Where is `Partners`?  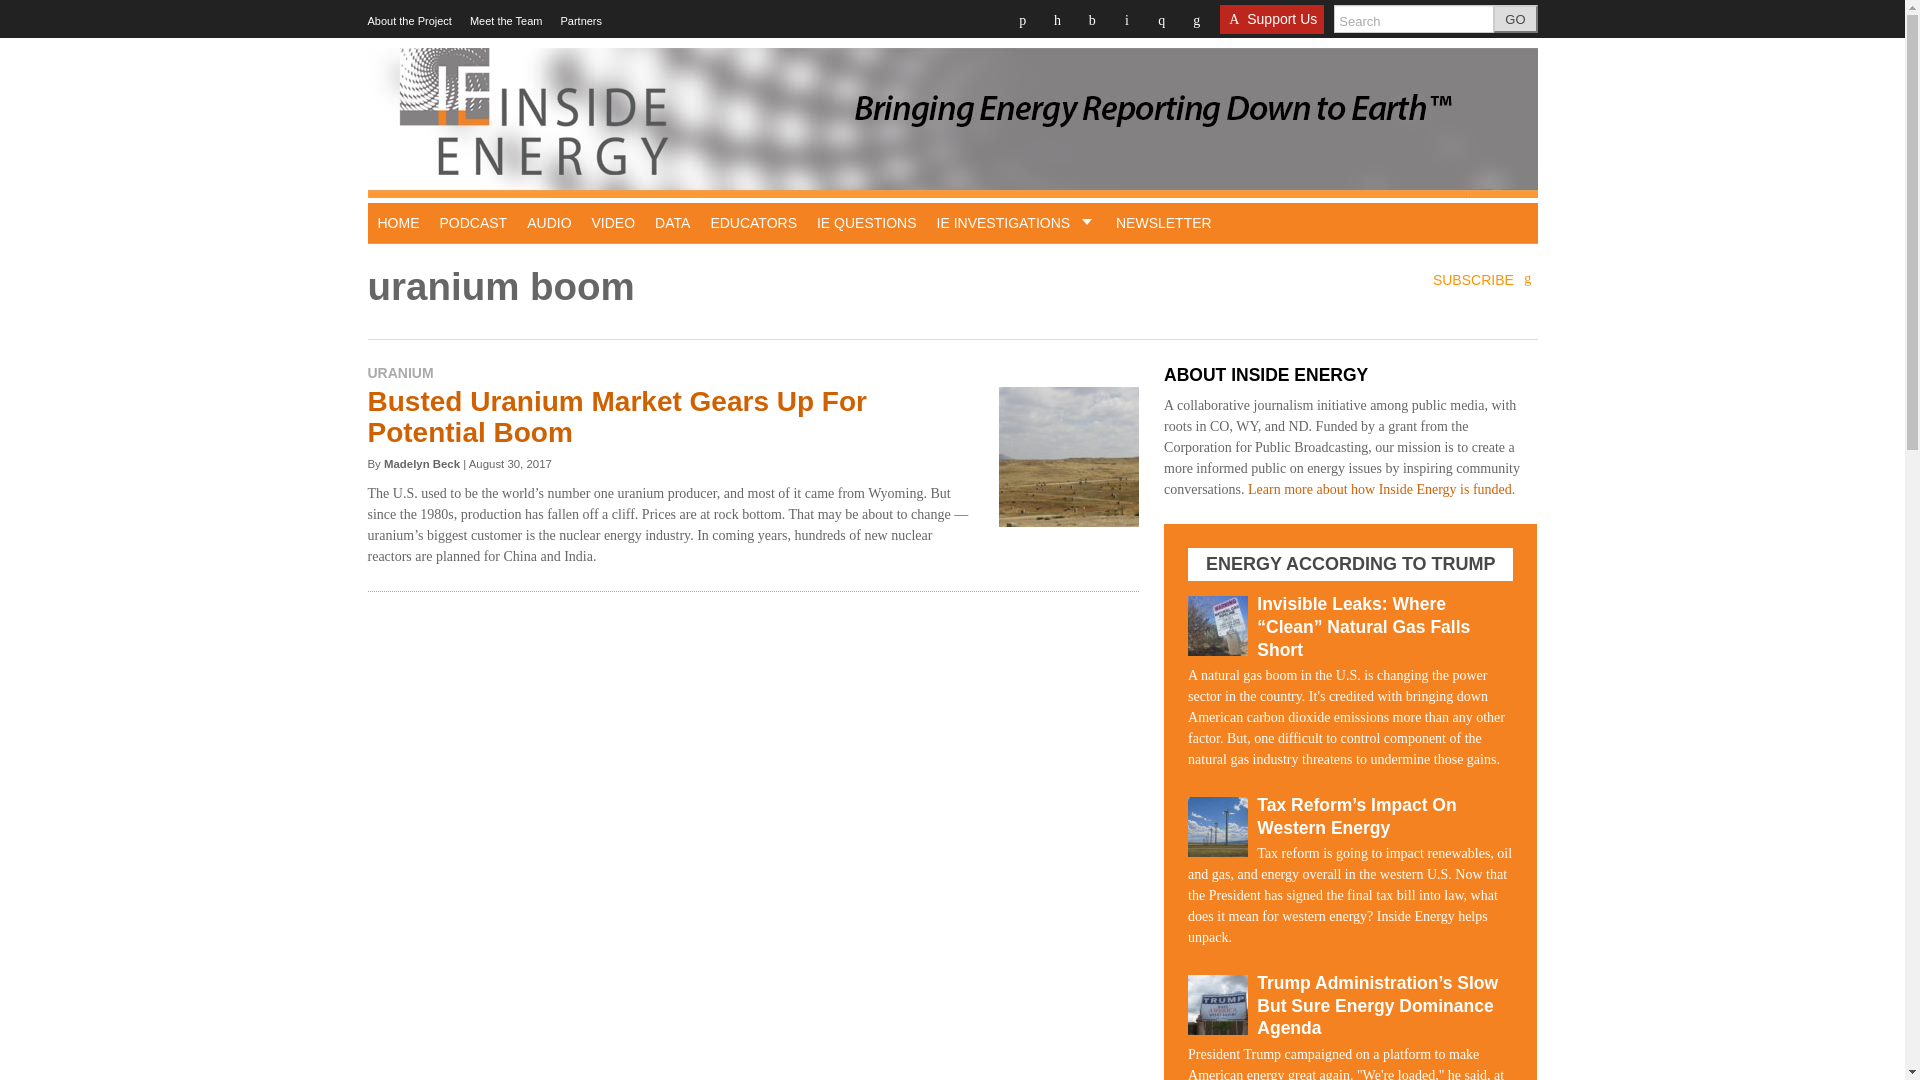 Partners is located at coordinates (581, 21).